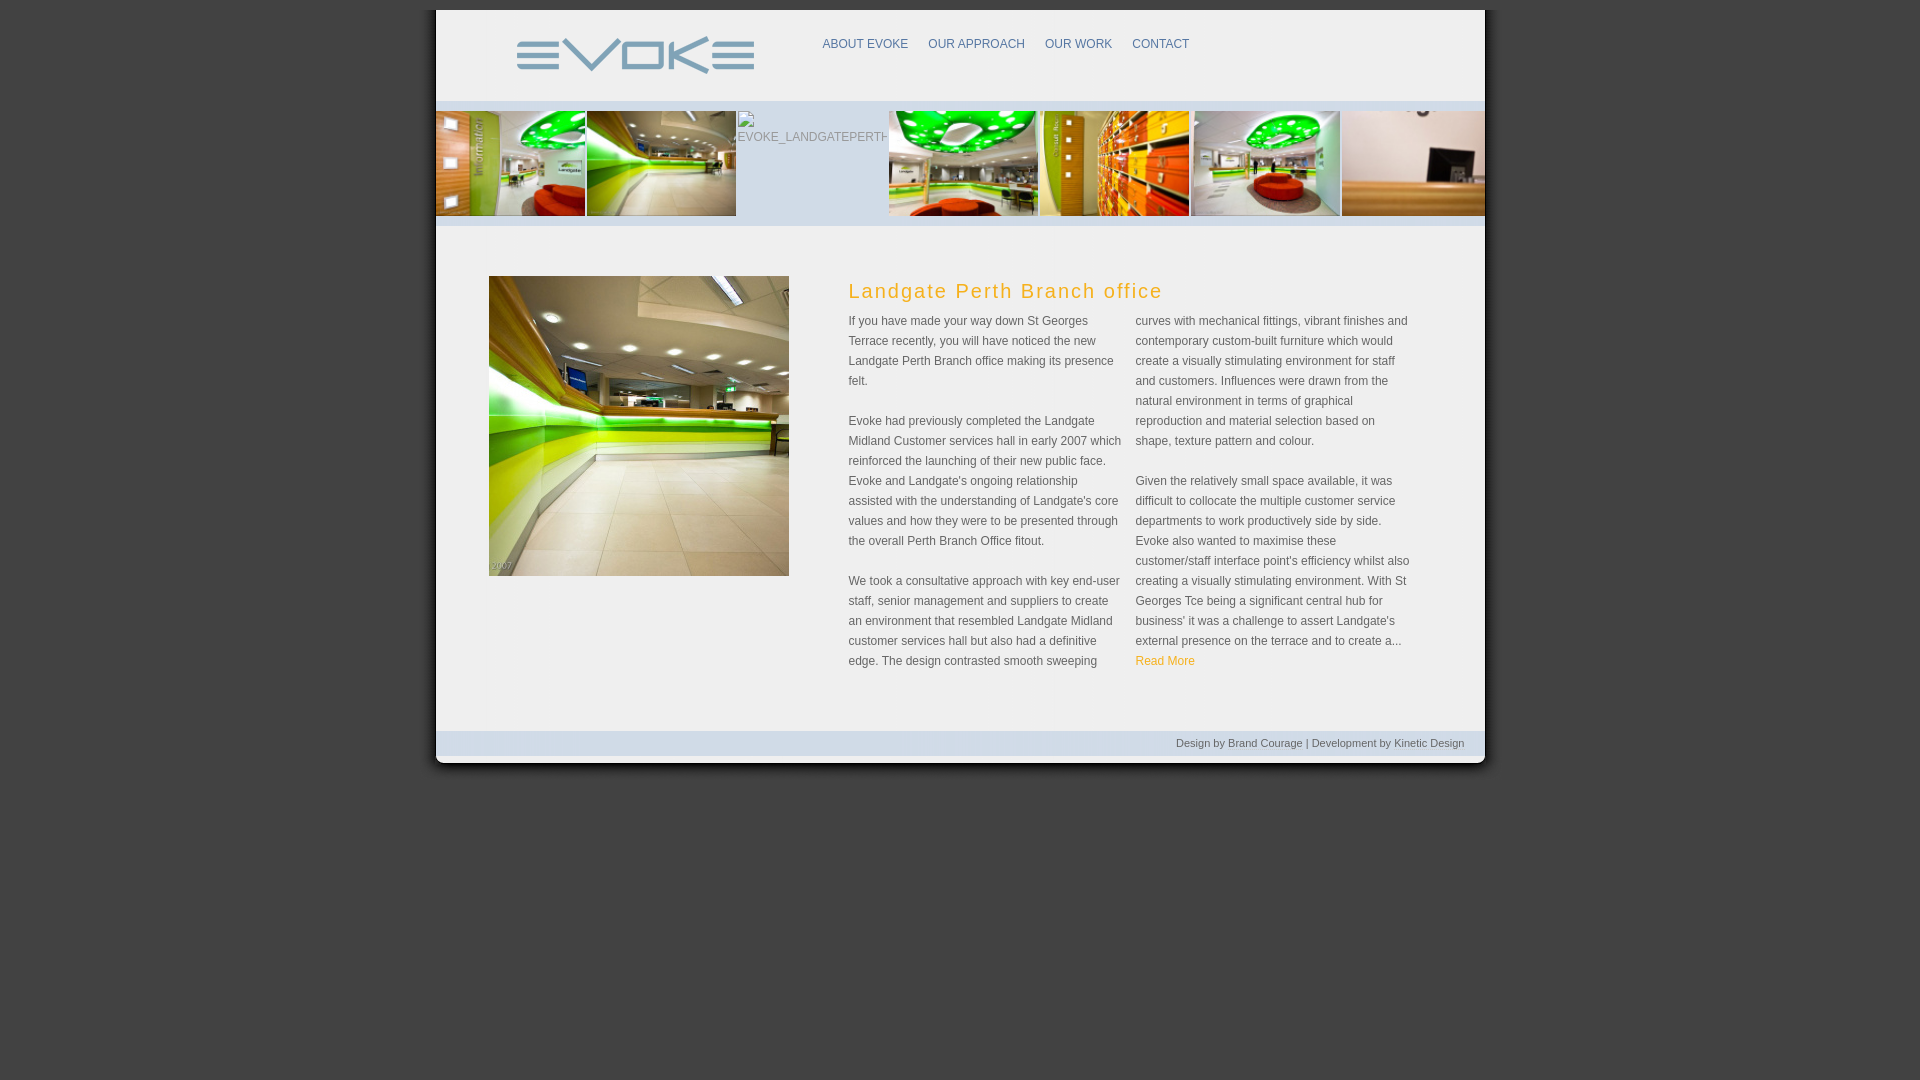 Image resolution: width=1920 pixels, height=1080 pixels. I want to click on OUR WORK, so click(1078, 44).